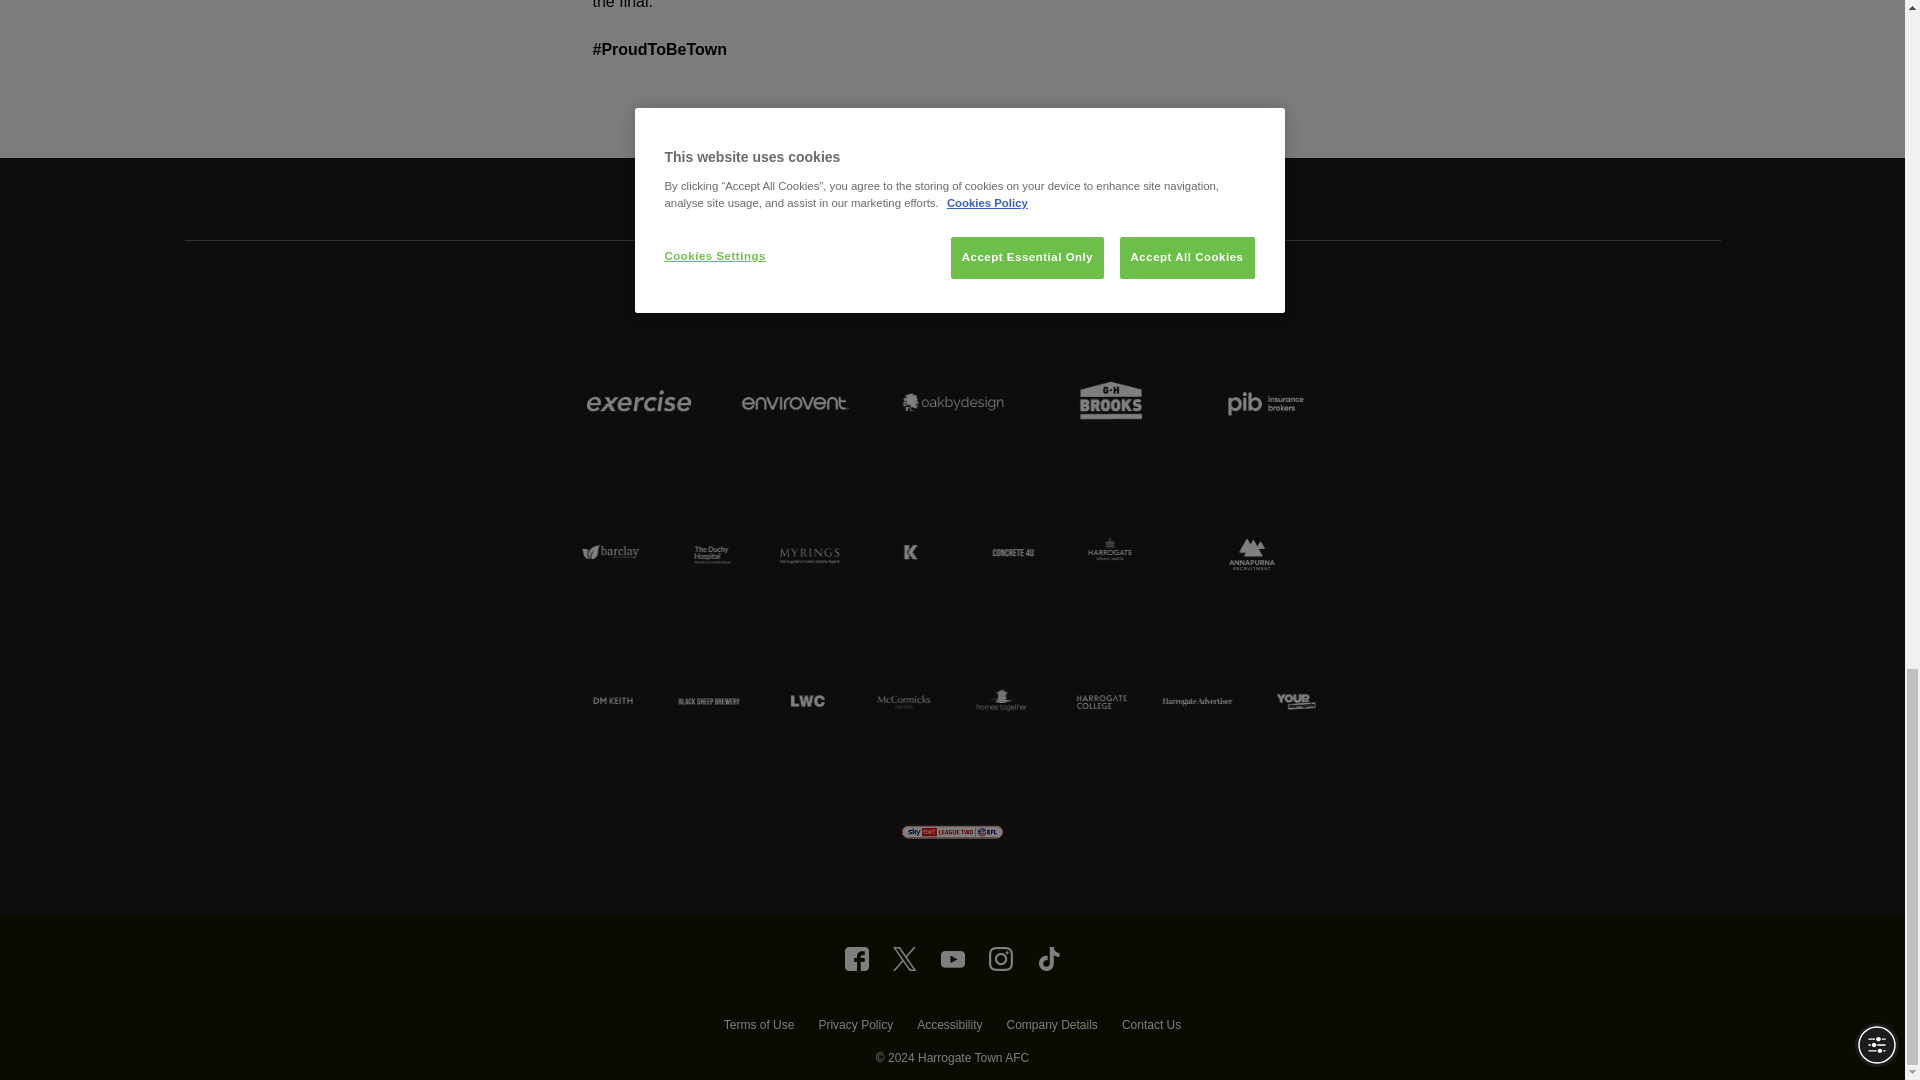  What do you see at coordinates (856, 958) in the screenshot?
I see `HarrowgateTownAFC` at bounding box center [856, 958].